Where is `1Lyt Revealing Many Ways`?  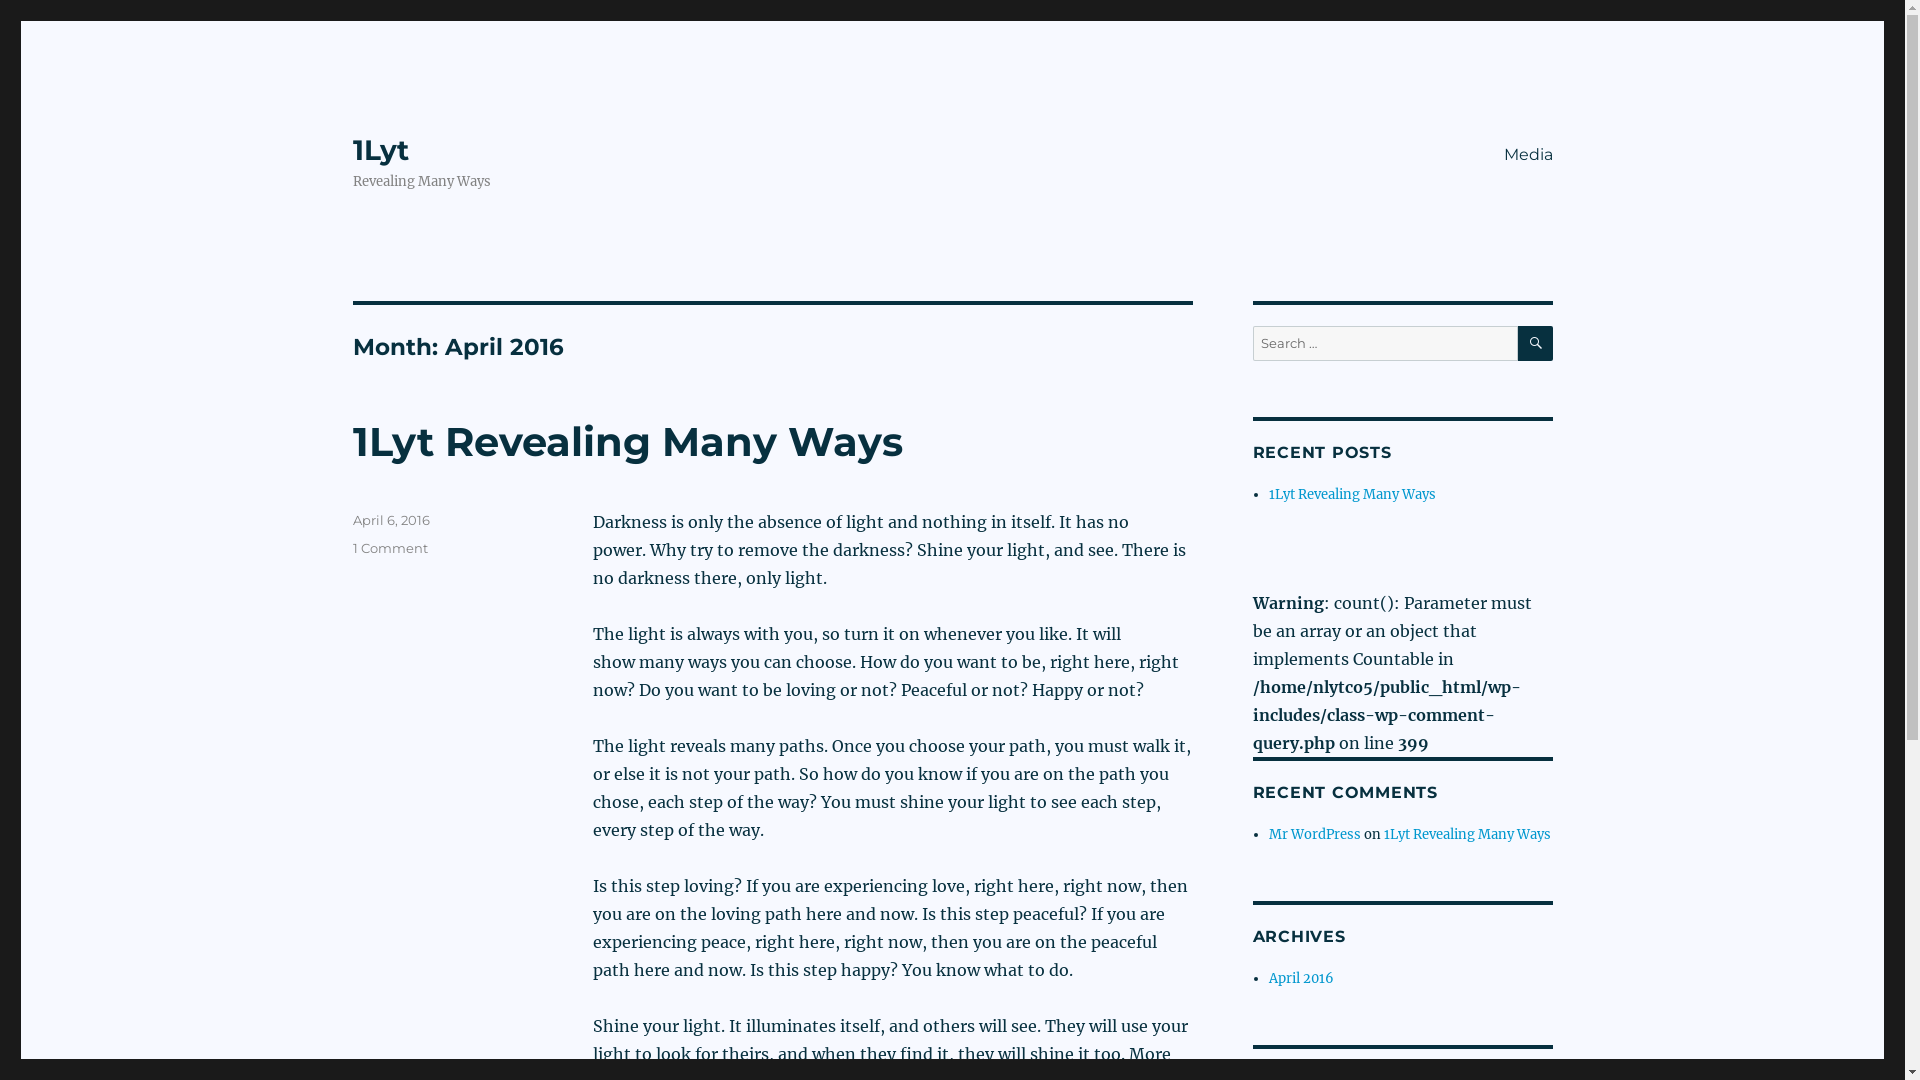
1Lyt Revealing Many Ways is located at coordinates (1468, 834).